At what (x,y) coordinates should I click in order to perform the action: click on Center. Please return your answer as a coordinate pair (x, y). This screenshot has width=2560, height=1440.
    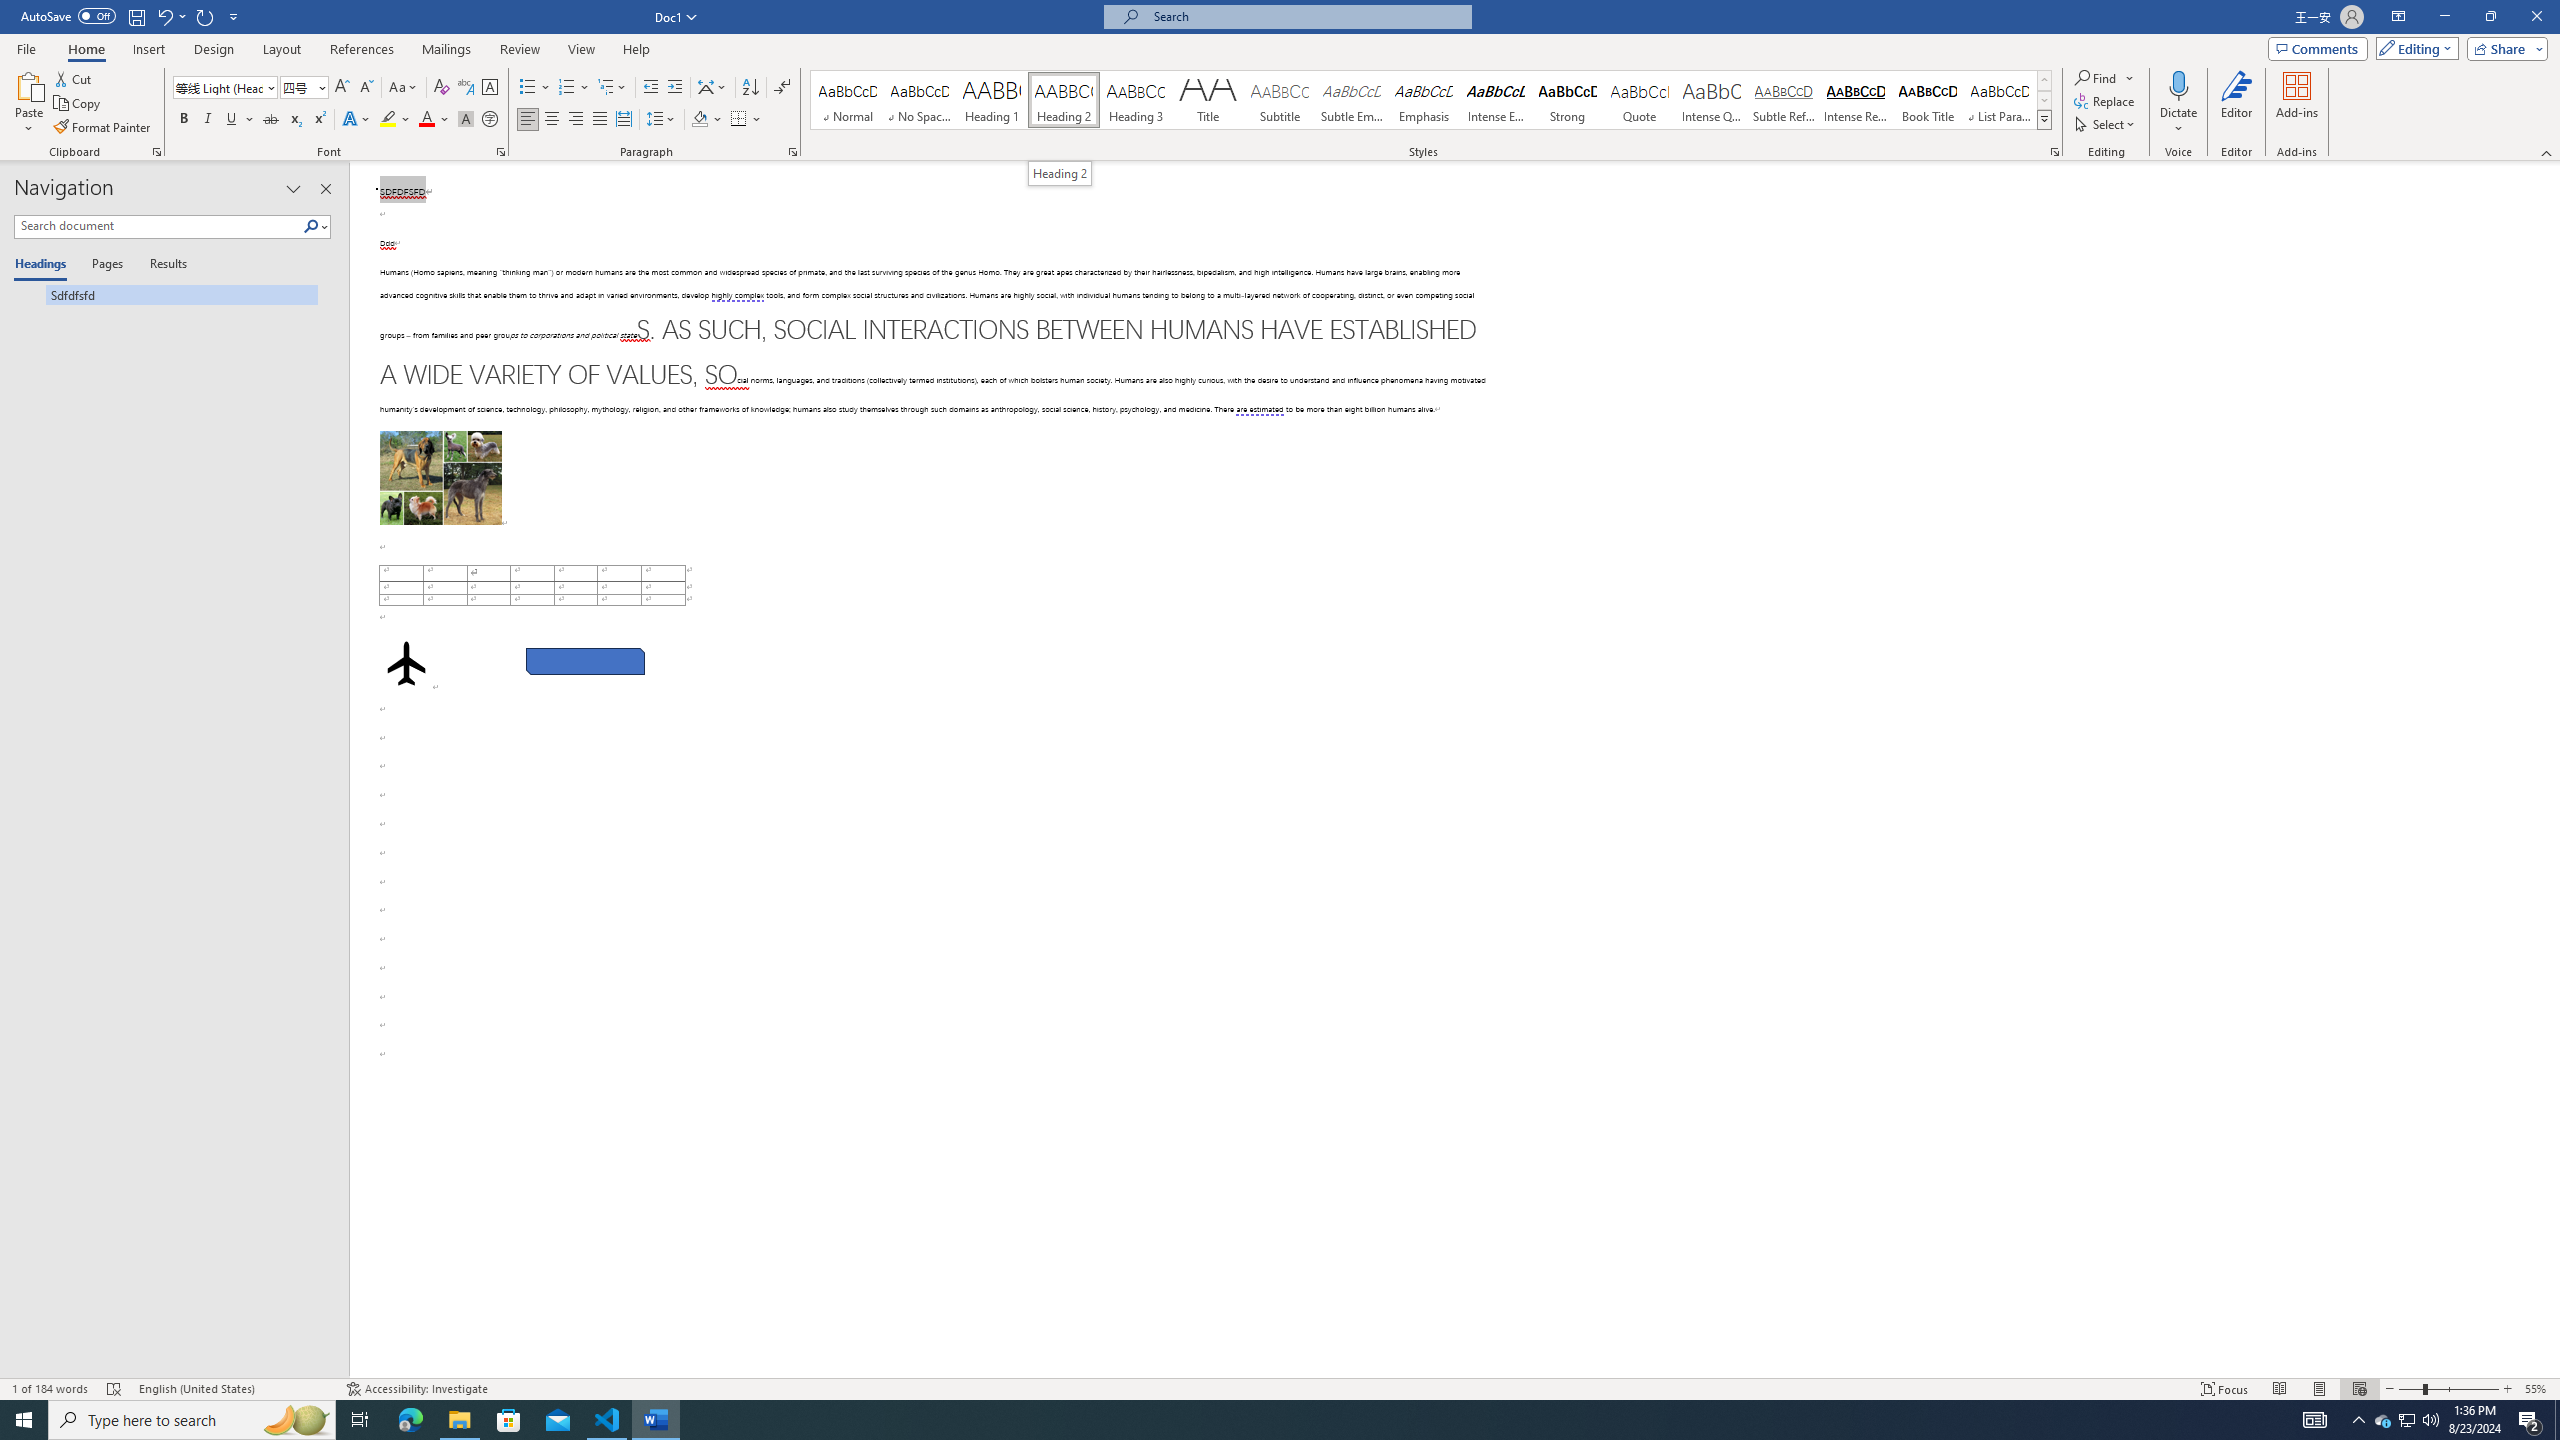
    Looking at the image, I should click on (552, 120).